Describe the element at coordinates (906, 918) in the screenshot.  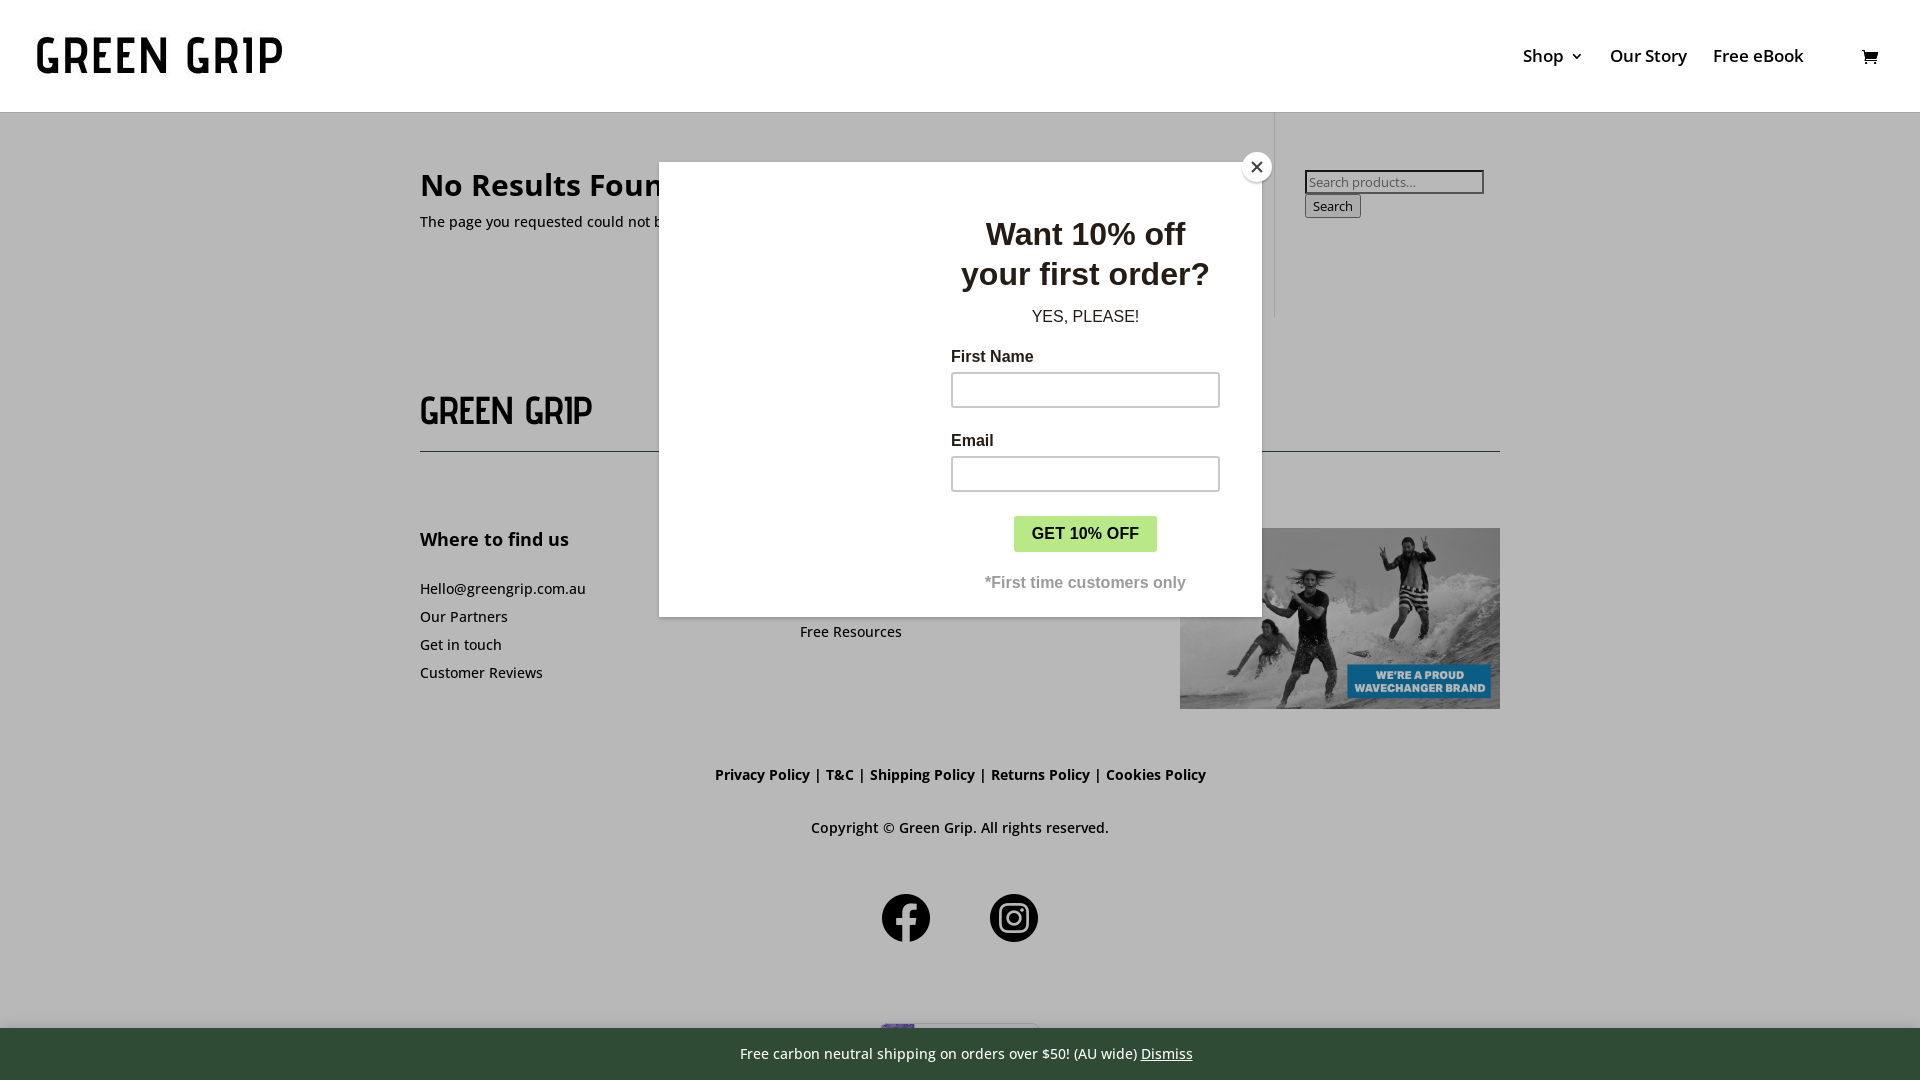
I see `Facebook` at that location.